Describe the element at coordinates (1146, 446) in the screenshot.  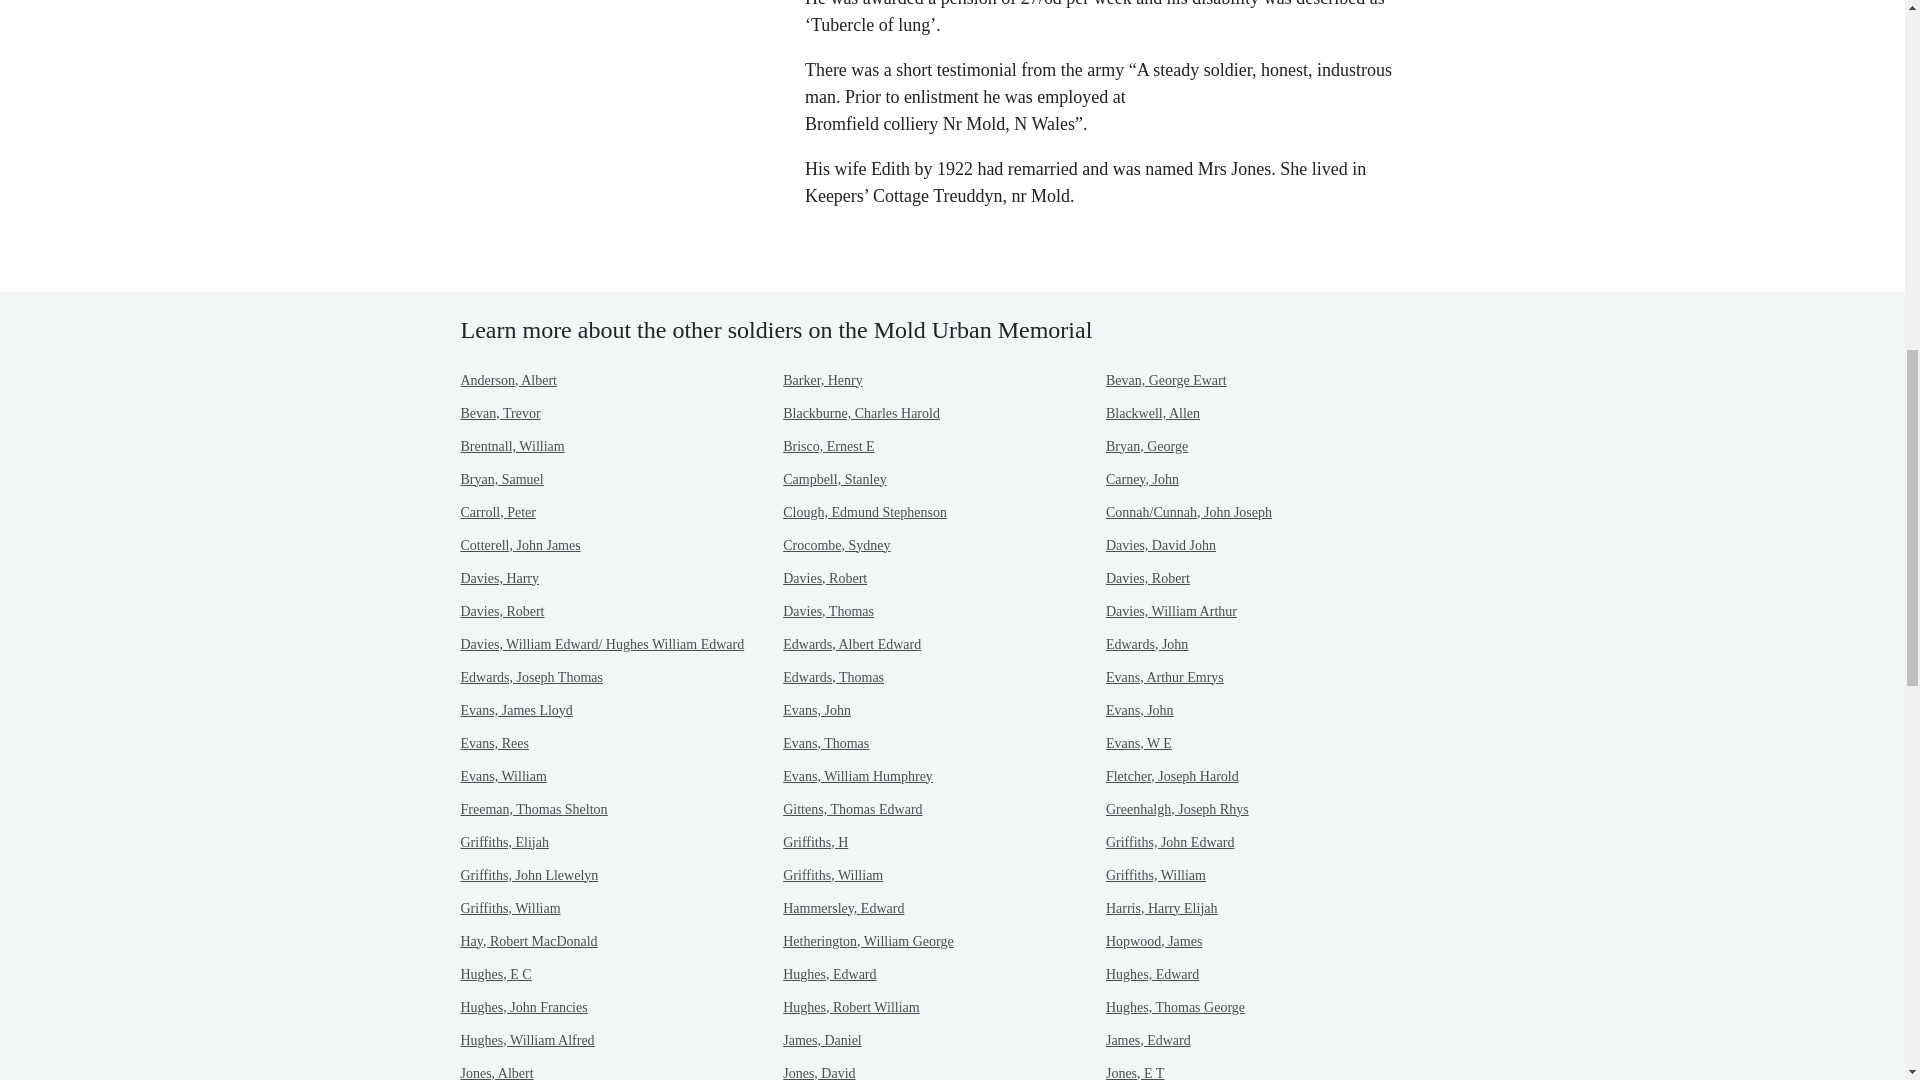
I see `Bryan, George` at that location.